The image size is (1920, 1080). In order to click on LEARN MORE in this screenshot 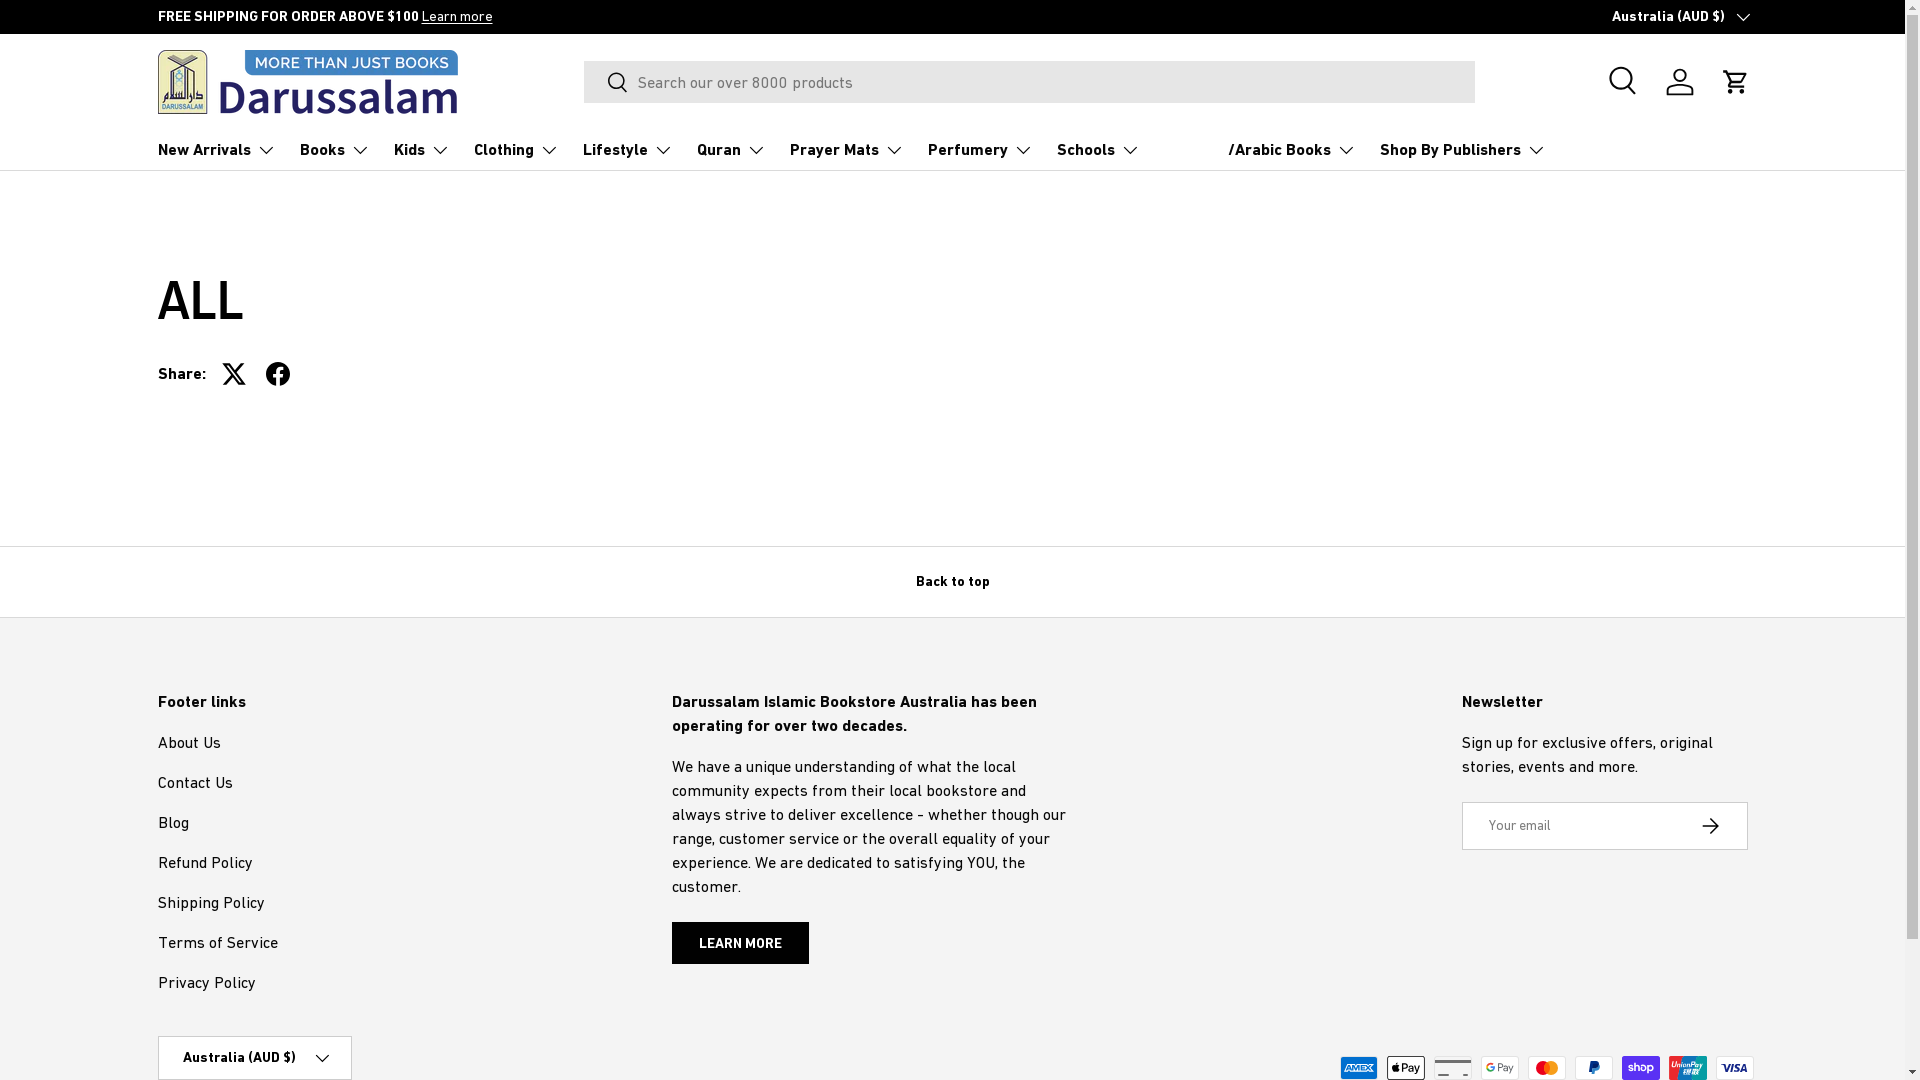, I will do `click(740, 944)`.